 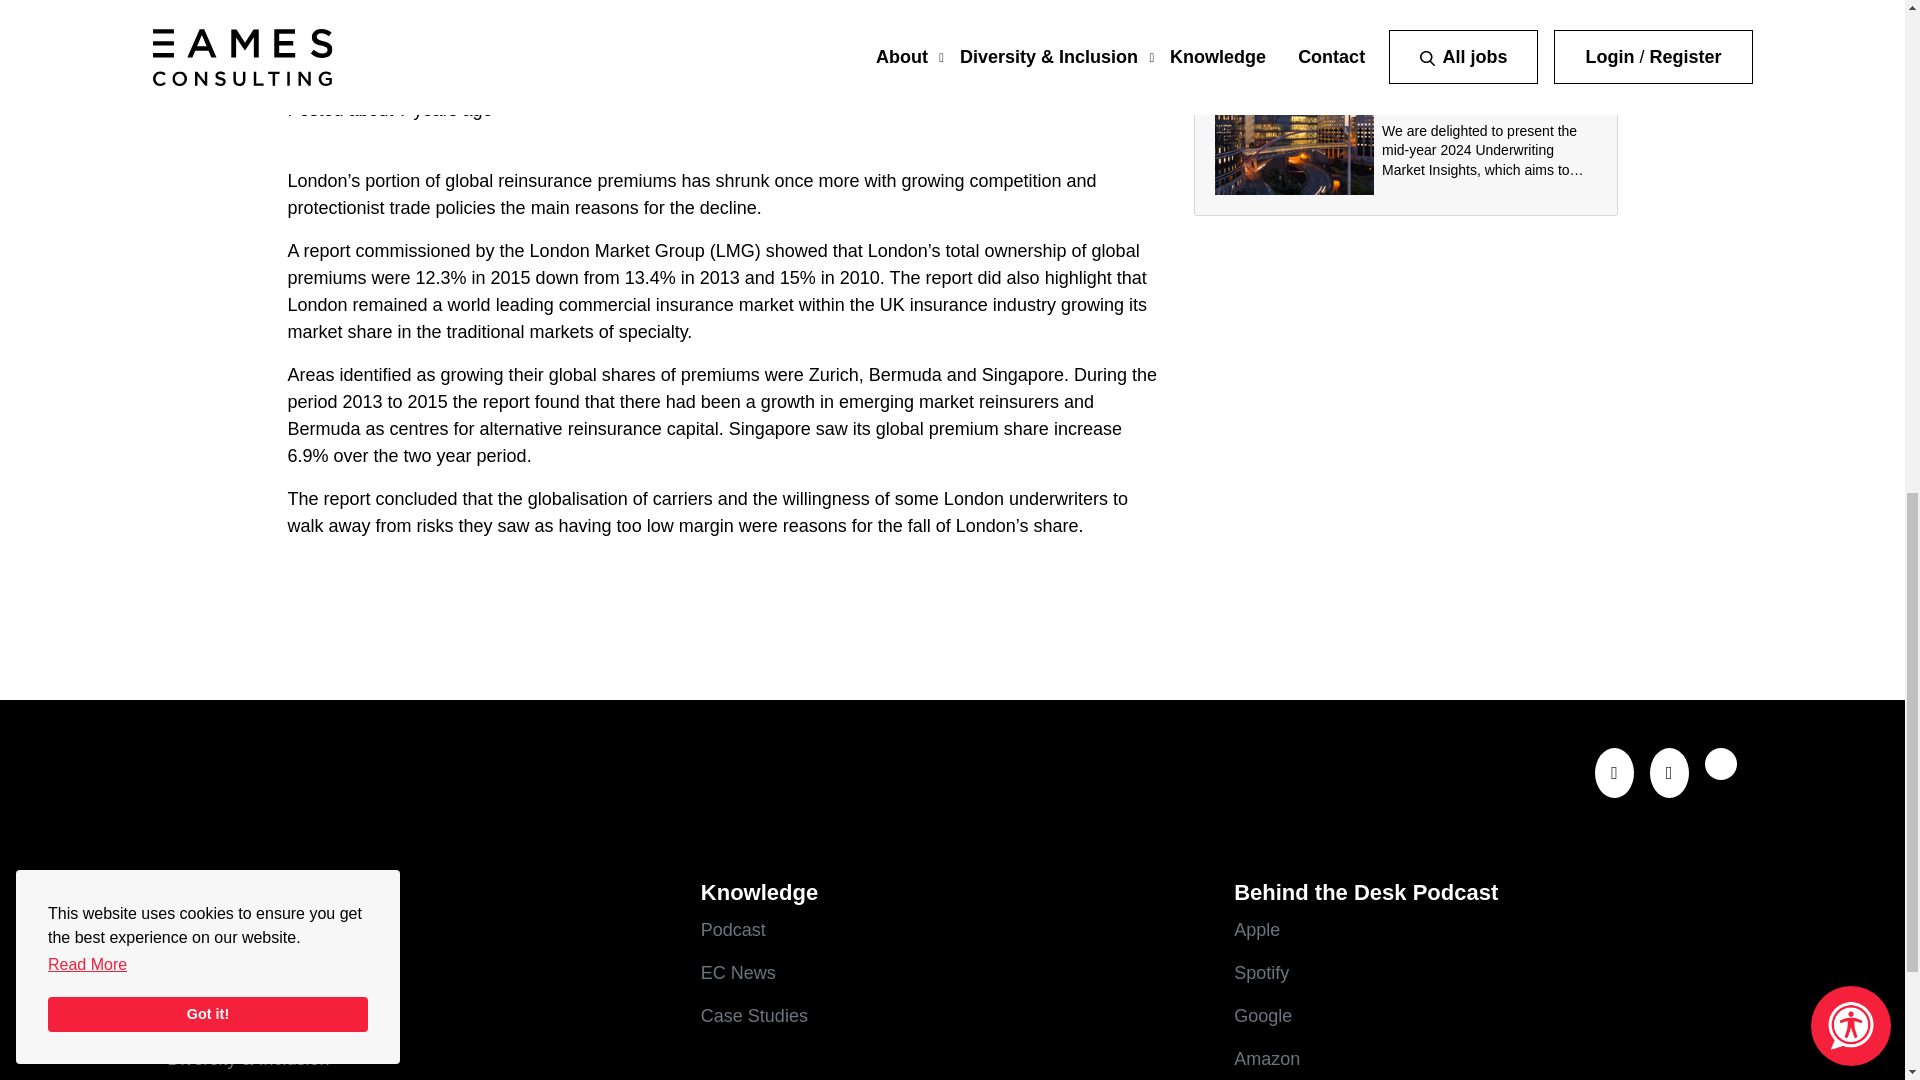 What do you see at coordinates (419, 1016) in the screenshot?
I see `Our Team` at bounding box center [419, 1016].